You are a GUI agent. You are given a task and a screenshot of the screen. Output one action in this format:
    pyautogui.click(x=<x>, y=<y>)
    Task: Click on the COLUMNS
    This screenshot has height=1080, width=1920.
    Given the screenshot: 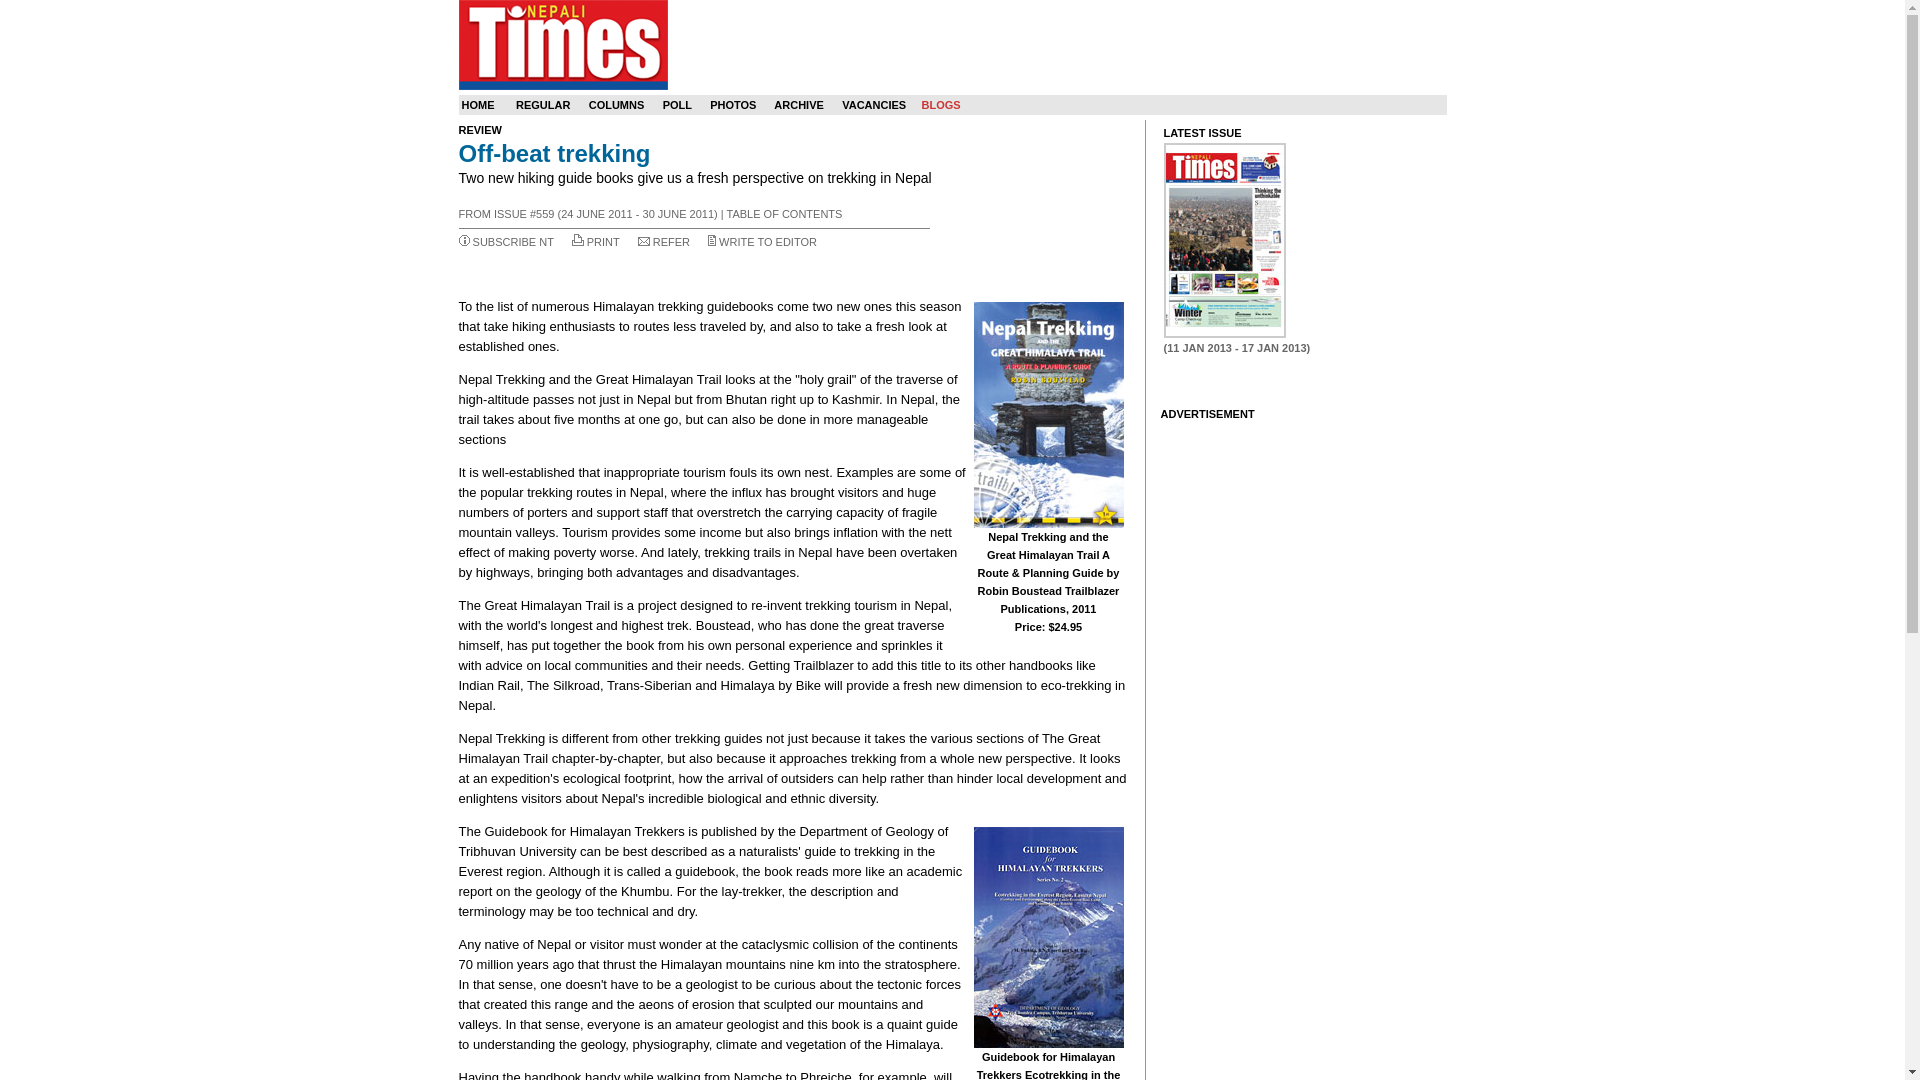 What is the action you would take?
    pyautogui.click(x=617, y=105)
    